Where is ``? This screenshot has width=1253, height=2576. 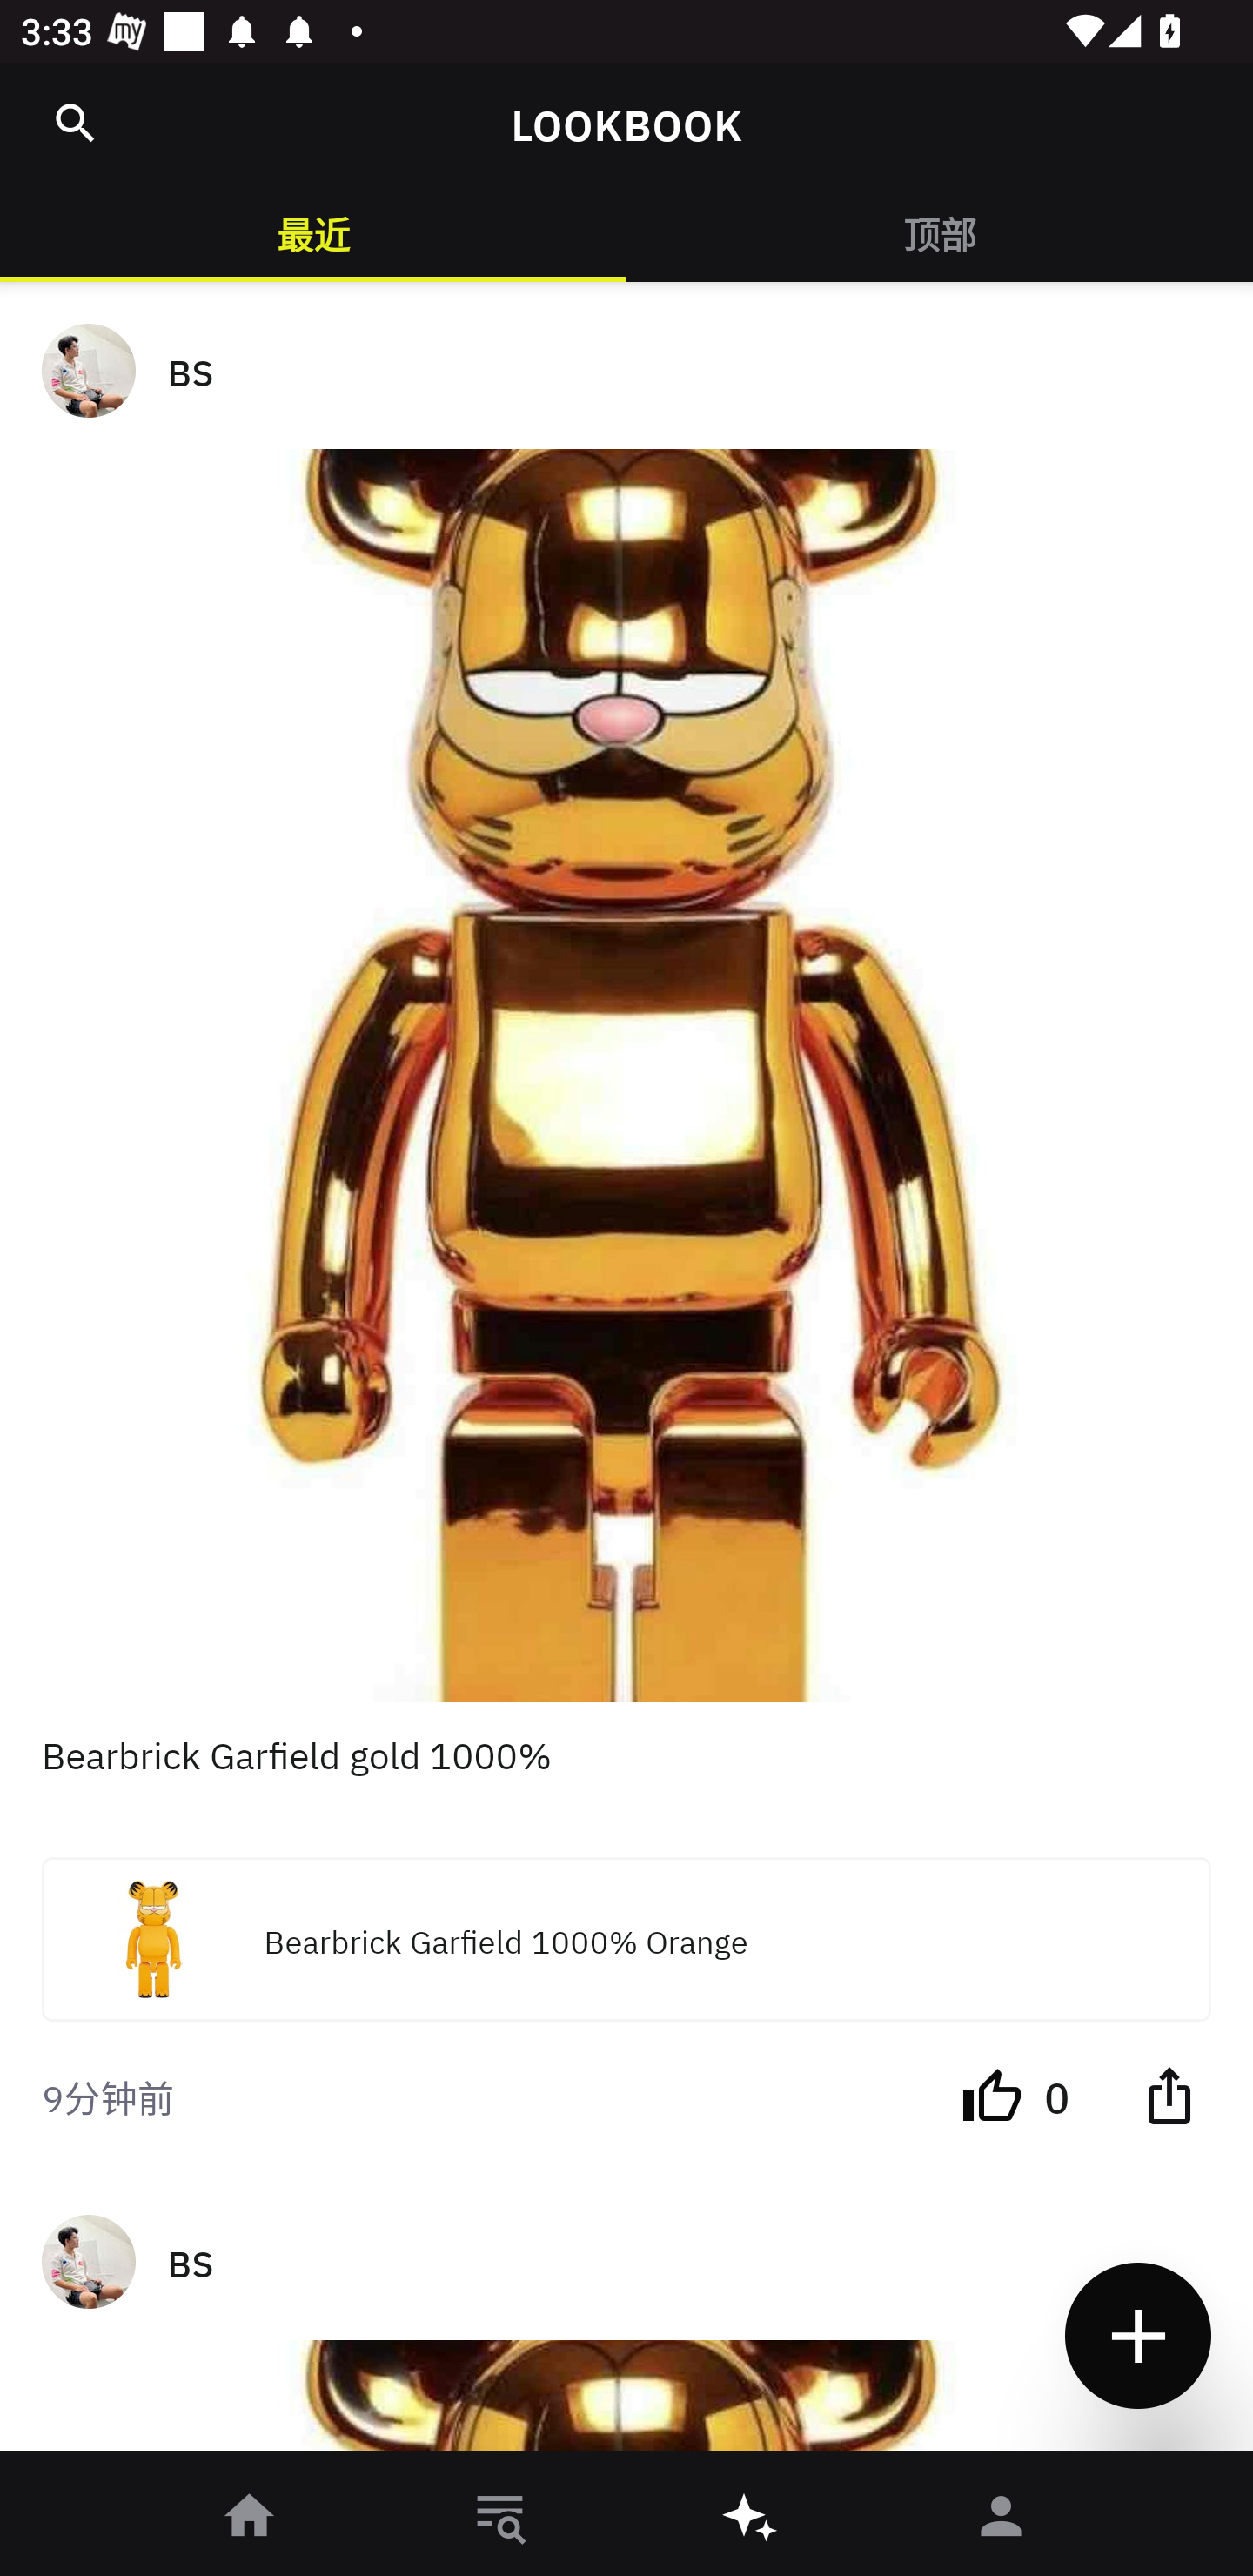  is located at coordinates (1169, 2094).